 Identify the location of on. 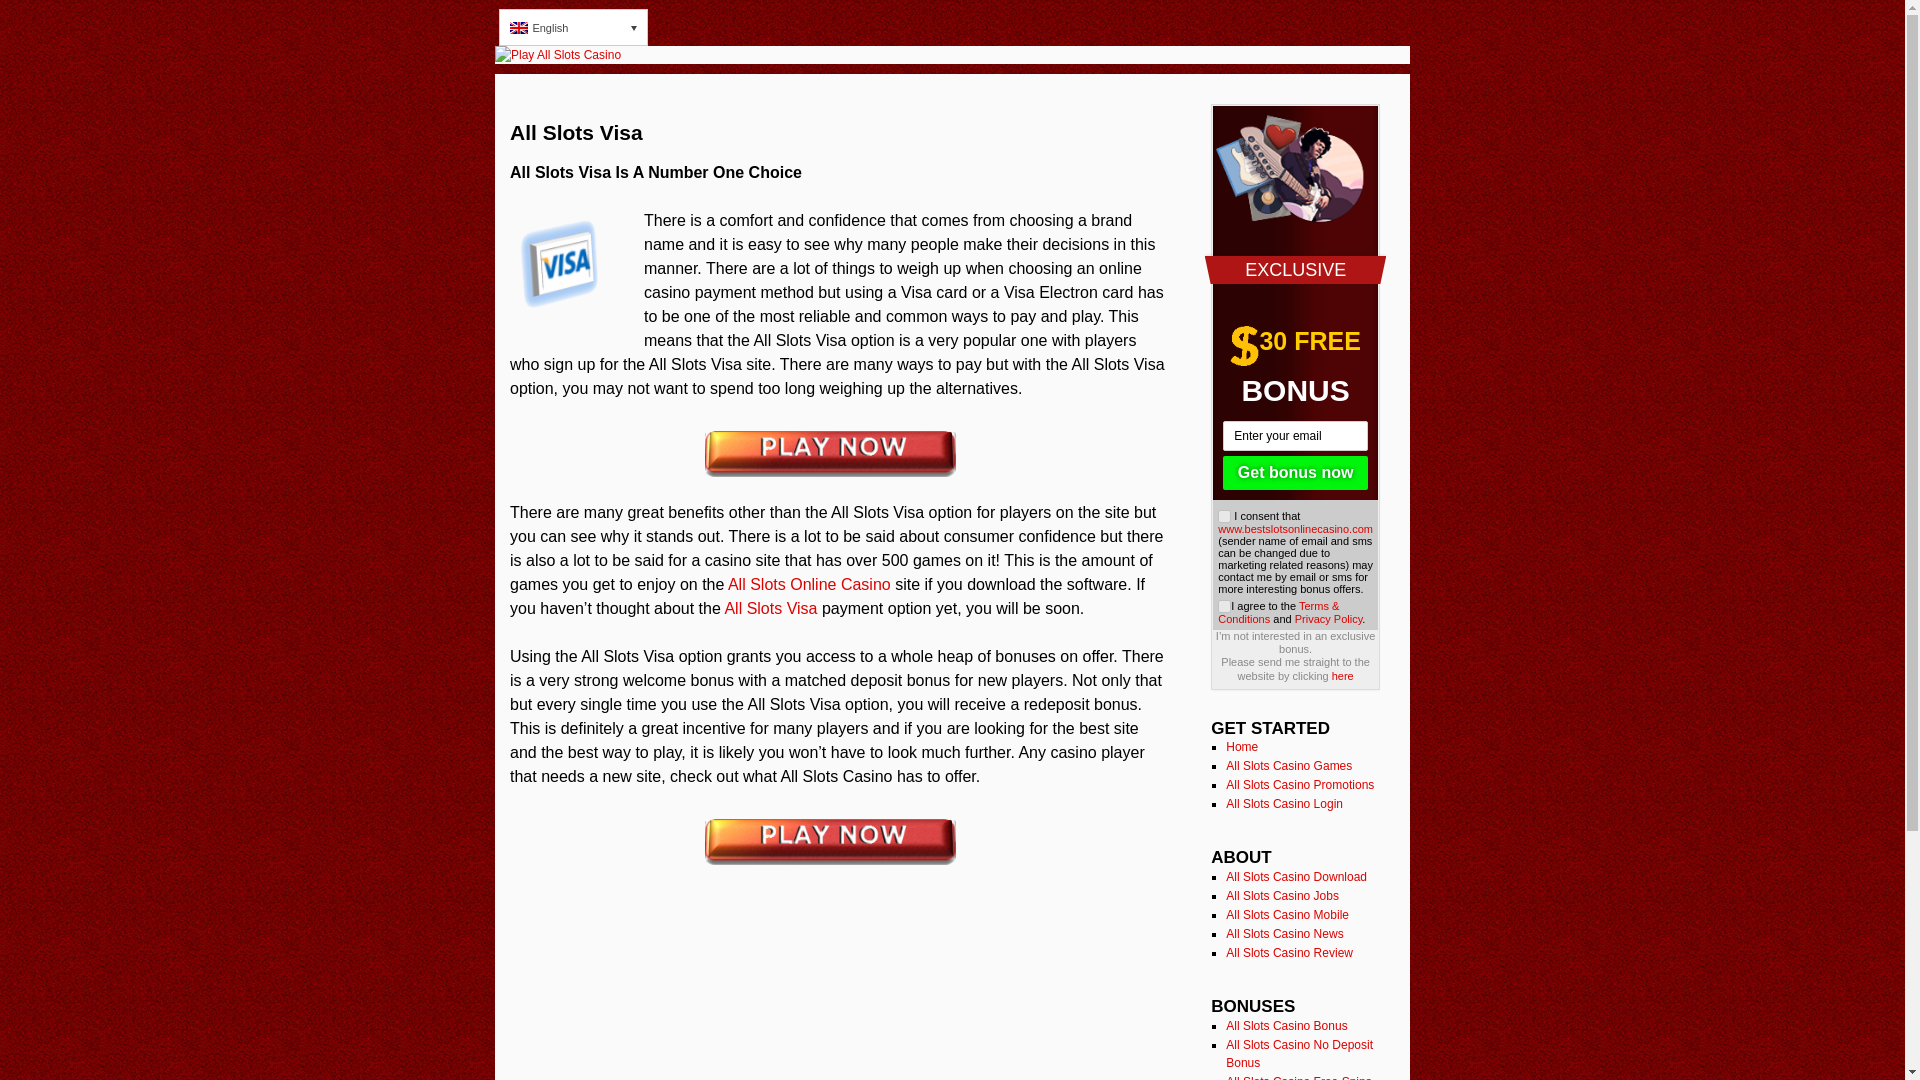
(1224, 516).